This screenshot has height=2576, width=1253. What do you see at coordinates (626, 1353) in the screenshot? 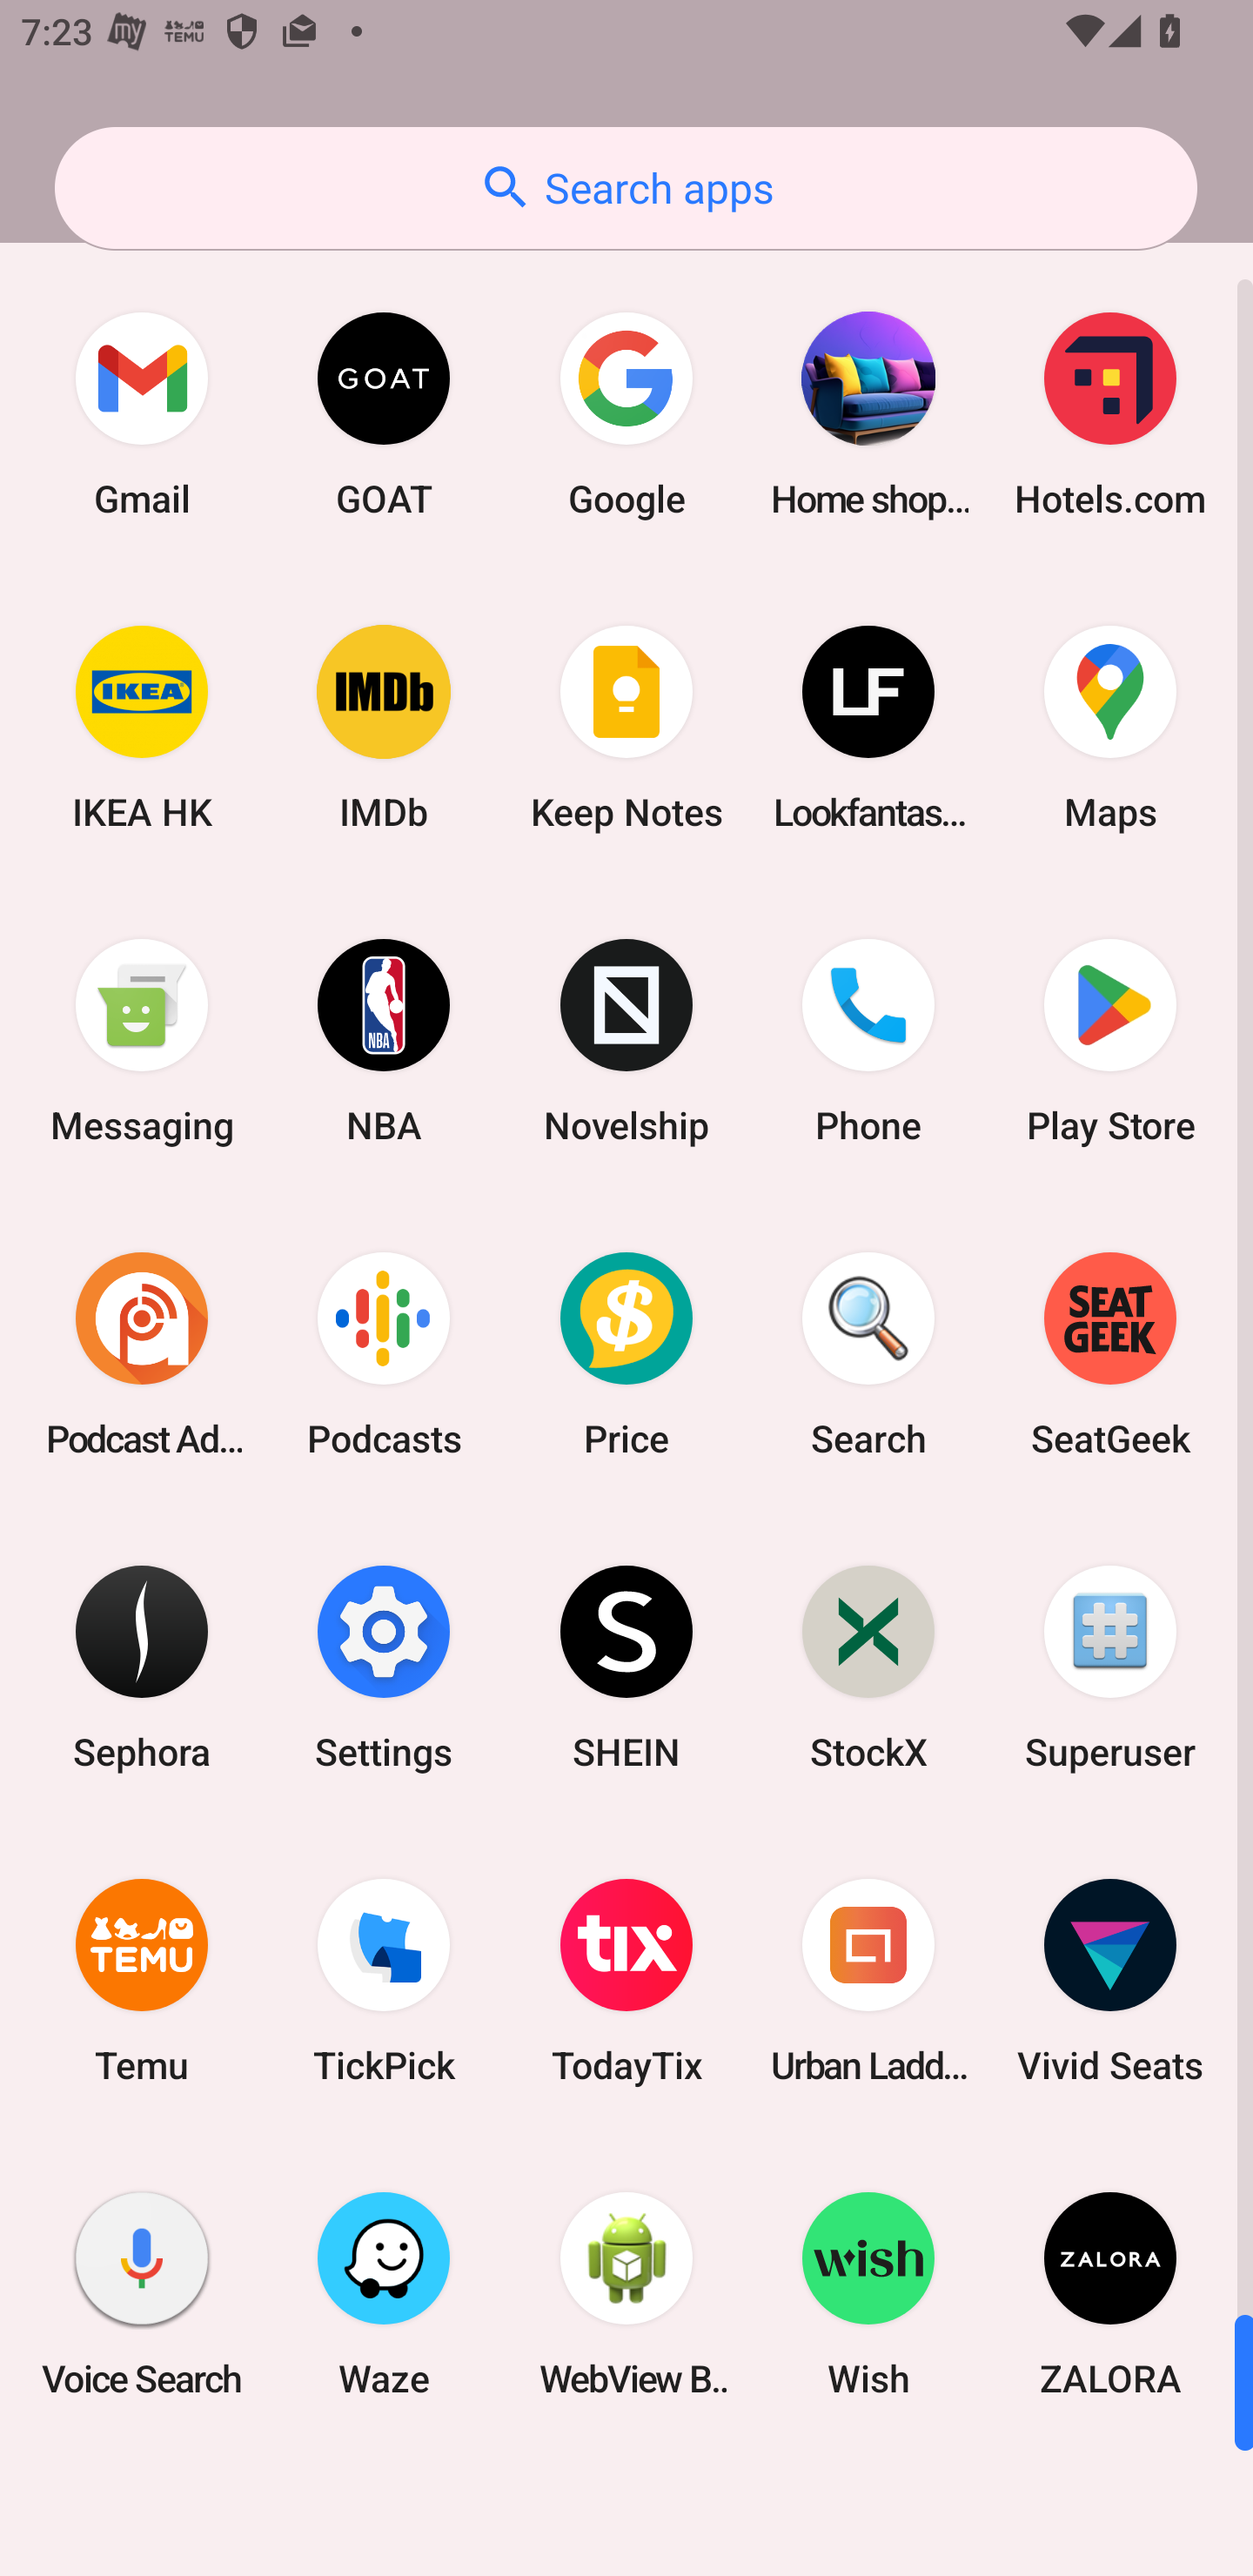
I see `Price` at bounding box center [626, 1353].